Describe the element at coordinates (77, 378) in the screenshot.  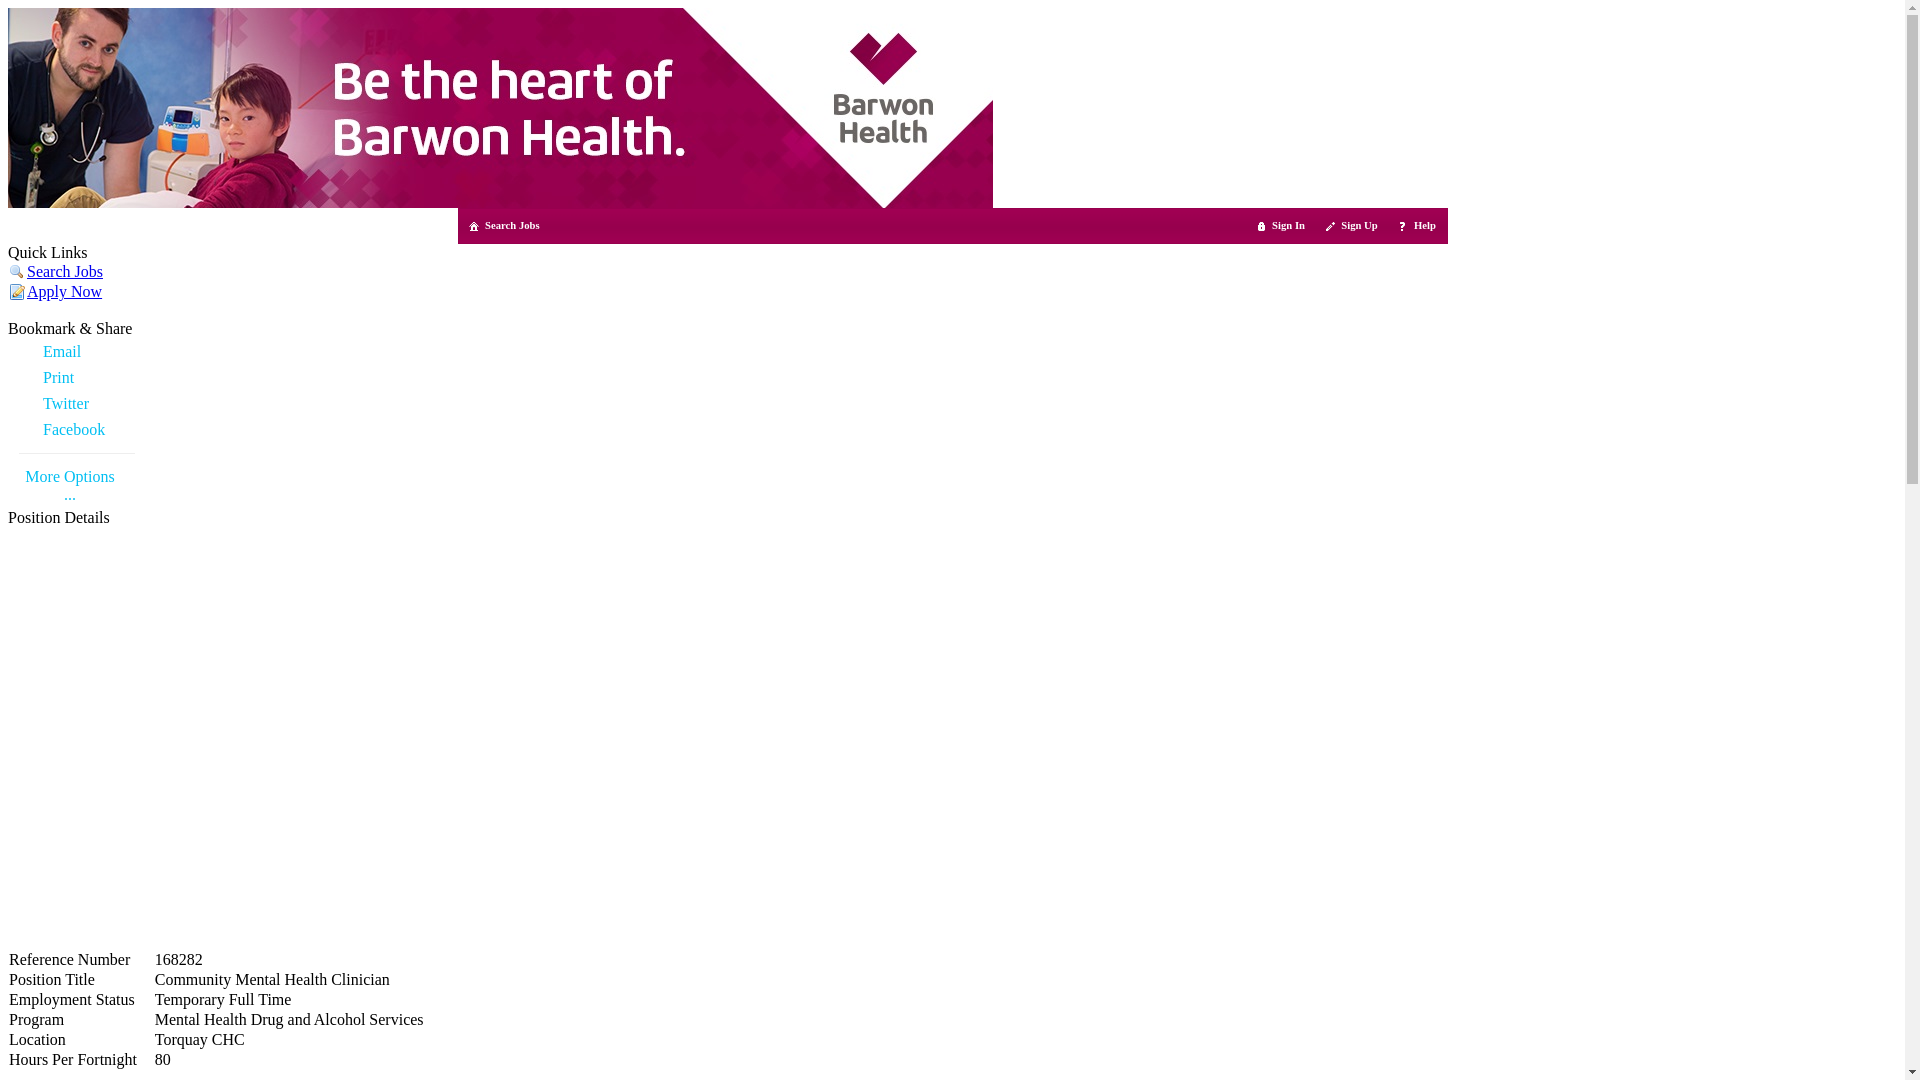
I see `Print` at that location.